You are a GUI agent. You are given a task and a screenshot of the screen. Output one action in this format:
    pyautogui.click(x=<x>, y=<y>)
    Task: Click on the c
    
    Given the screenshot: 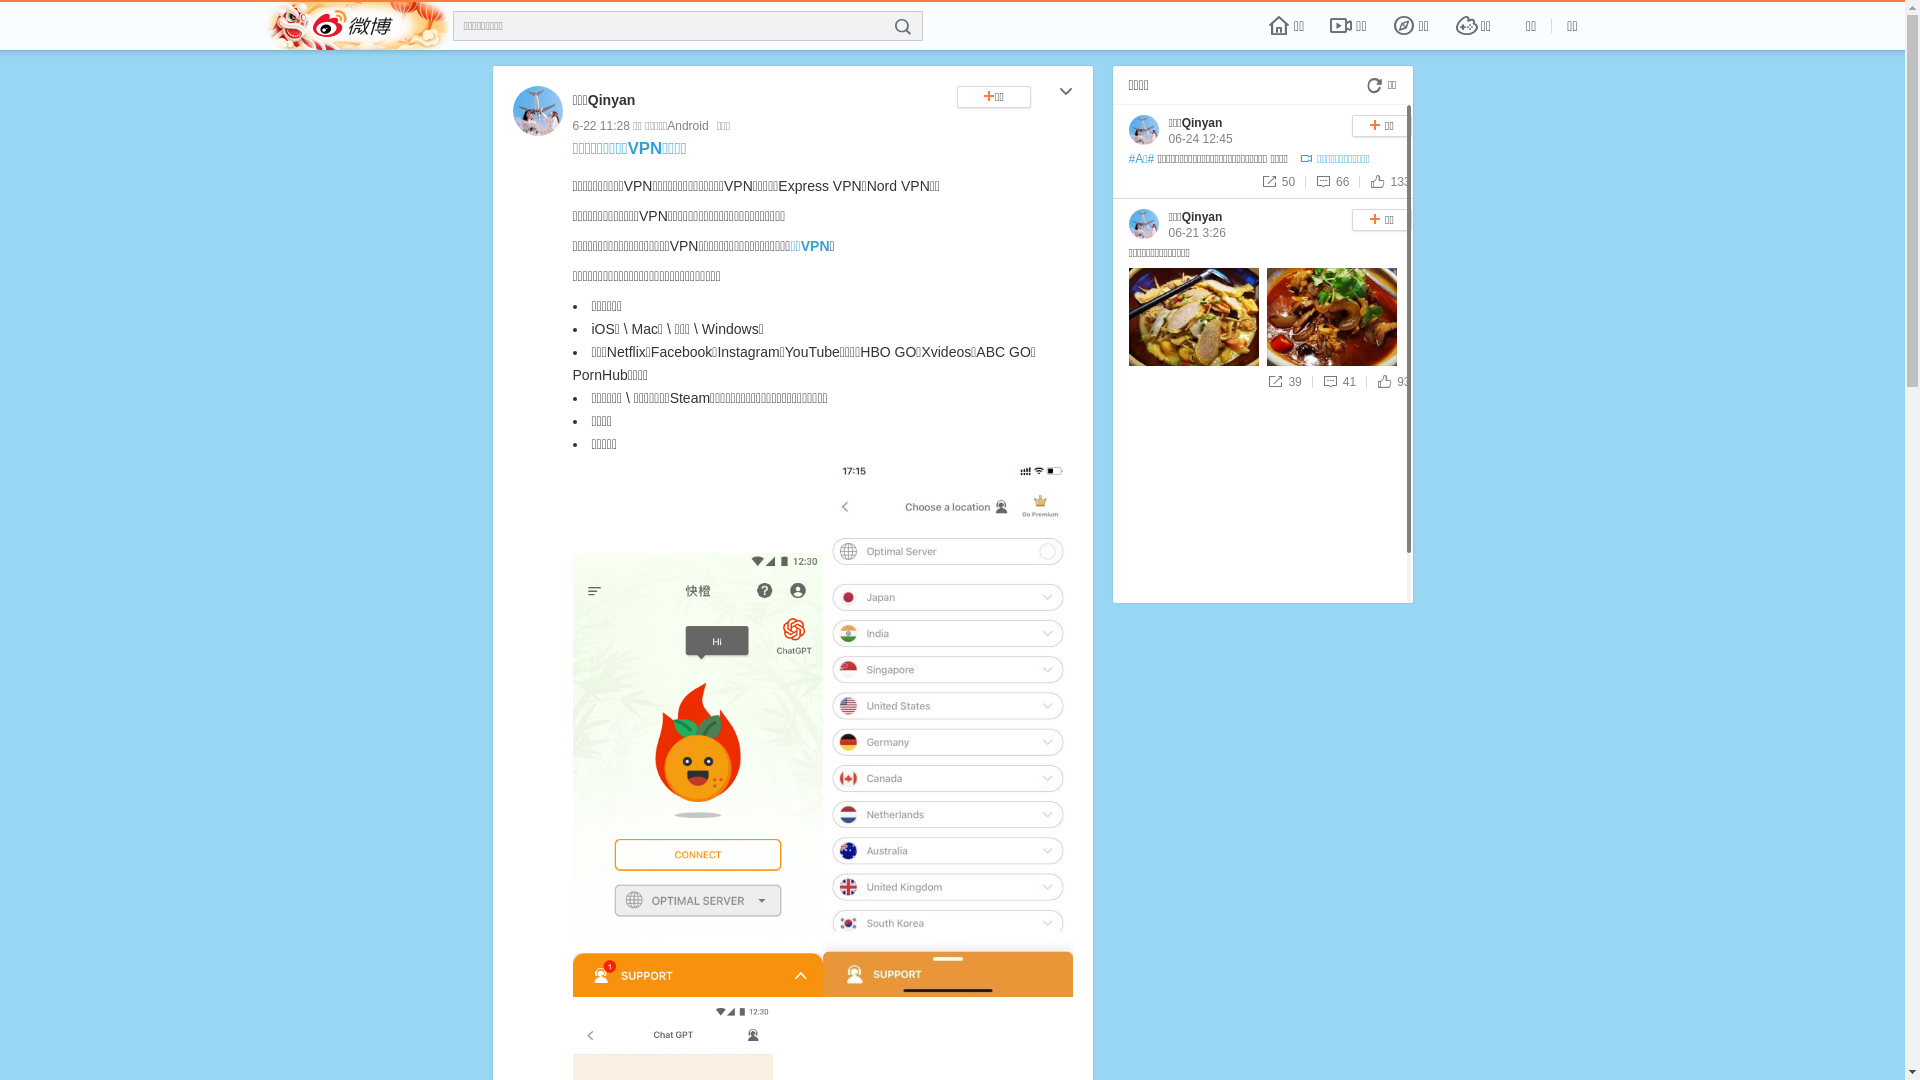 What is the action you would take?
    pyautogui.click(x=1066, y=94)
    